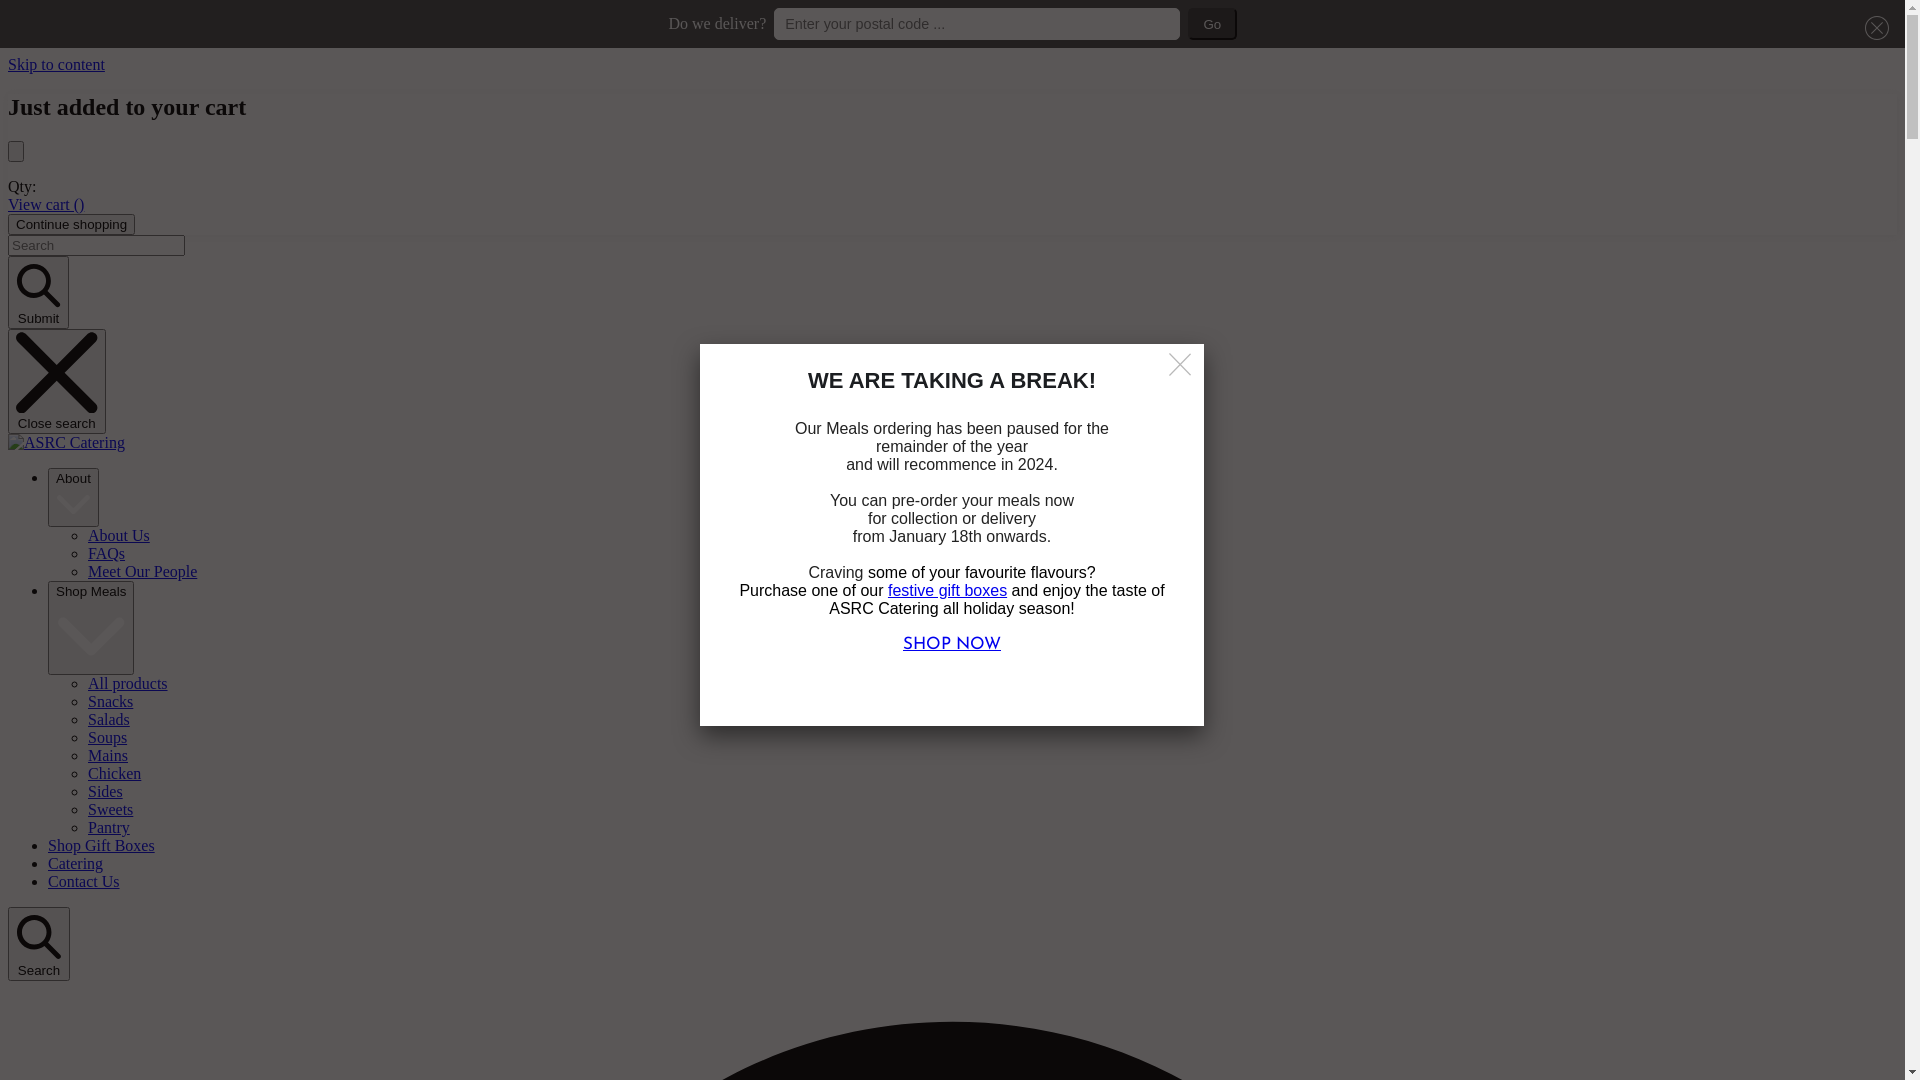 This screenshot has height=1080, width=1920. I want to click on Catering, so click(76, 864).